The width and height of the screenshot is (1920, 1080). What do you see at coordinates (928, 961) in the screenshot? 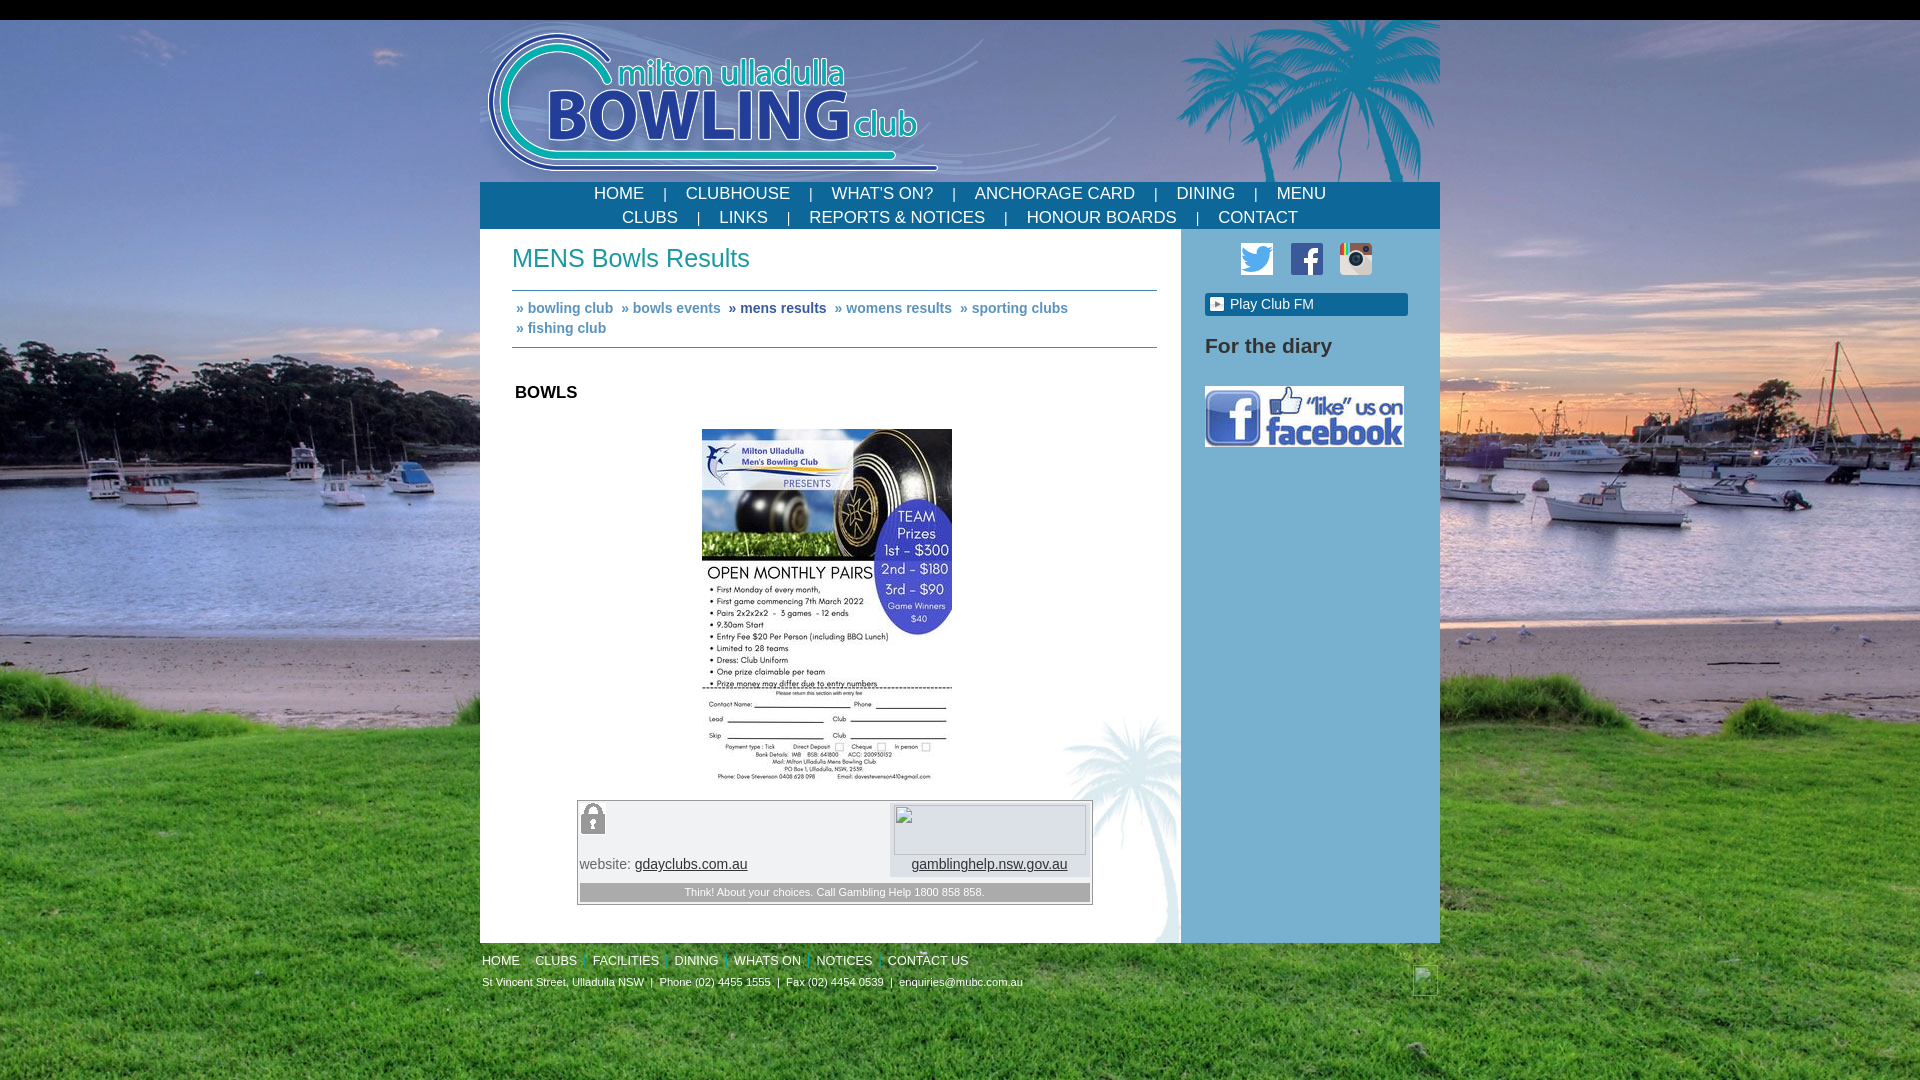
I see `CONTACT US` at bounding box center [928, 961].